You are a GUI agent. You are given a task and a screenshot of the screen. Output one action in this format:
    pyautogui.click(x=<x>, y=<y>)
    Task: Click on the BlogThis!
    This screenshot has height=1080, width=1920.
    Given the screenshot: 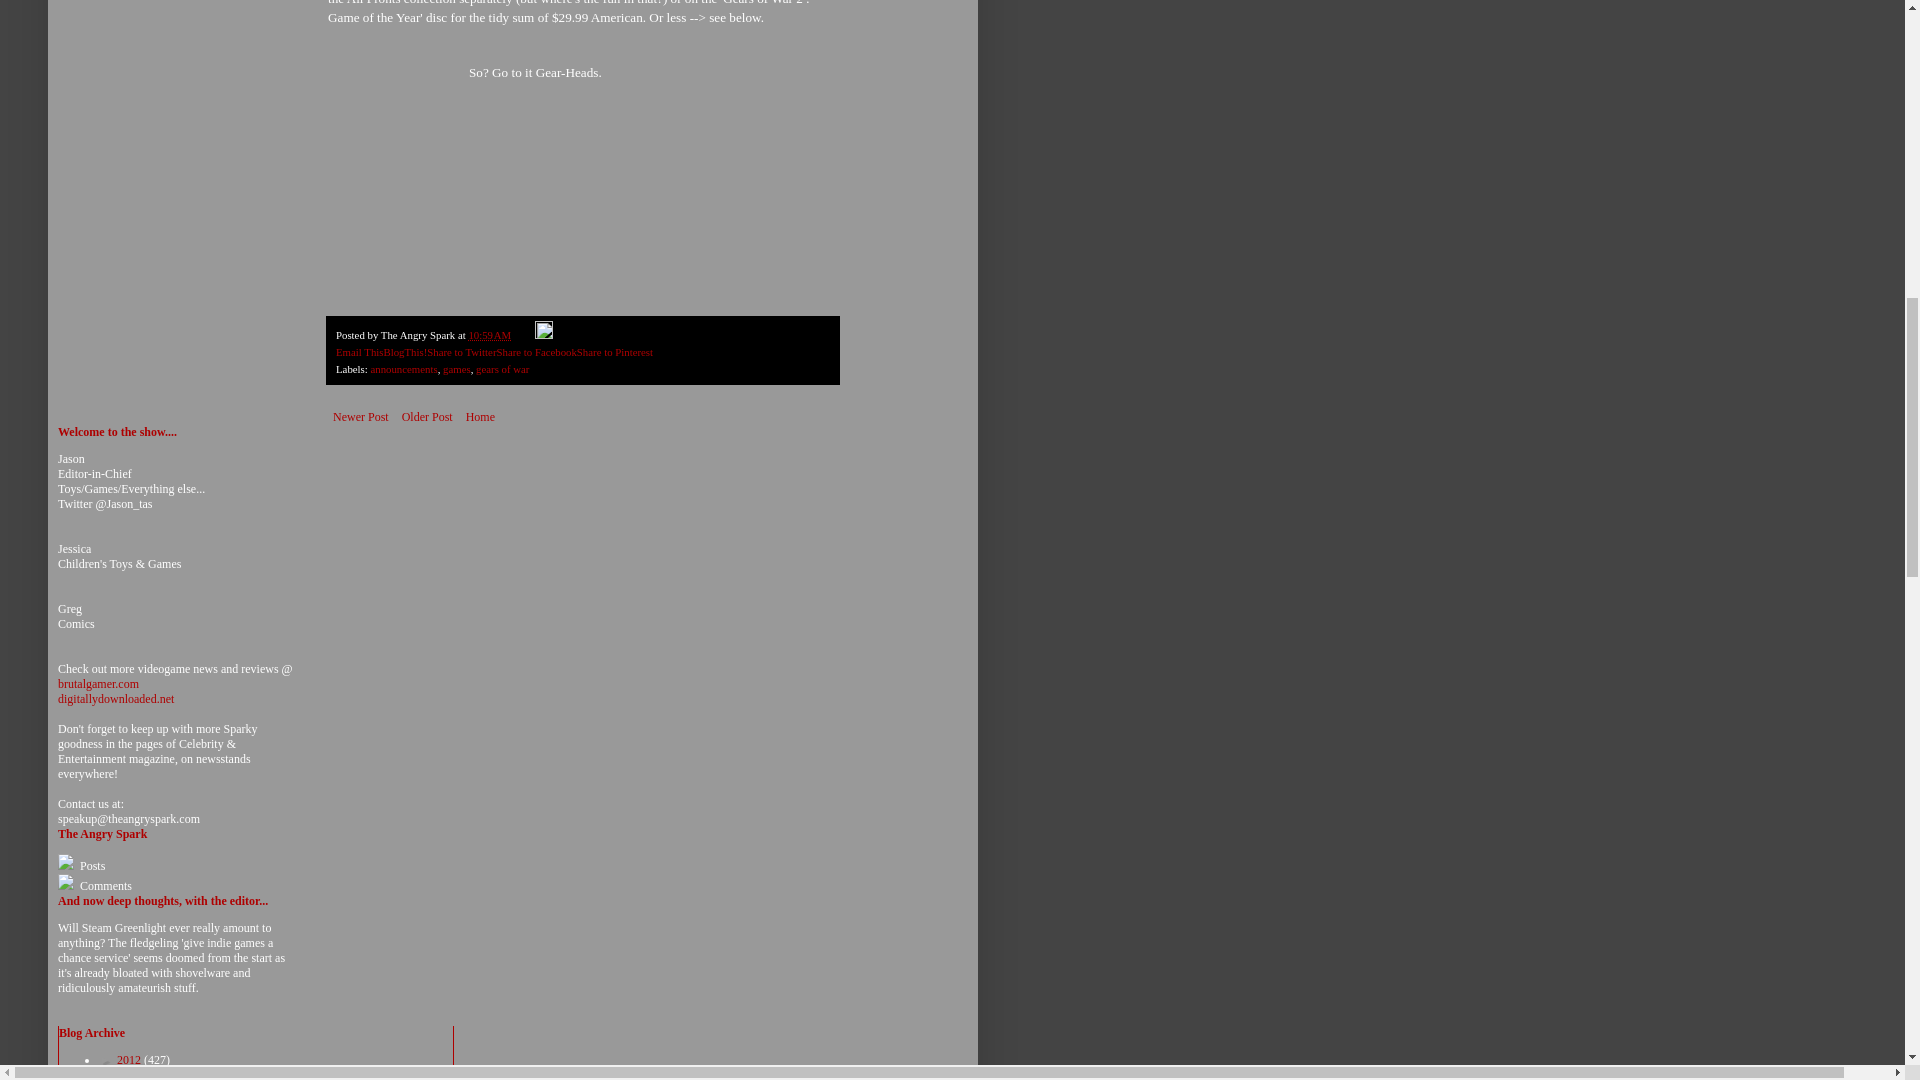 What is the action you would take?
    pyautogui.click(x=404, y=351)
    